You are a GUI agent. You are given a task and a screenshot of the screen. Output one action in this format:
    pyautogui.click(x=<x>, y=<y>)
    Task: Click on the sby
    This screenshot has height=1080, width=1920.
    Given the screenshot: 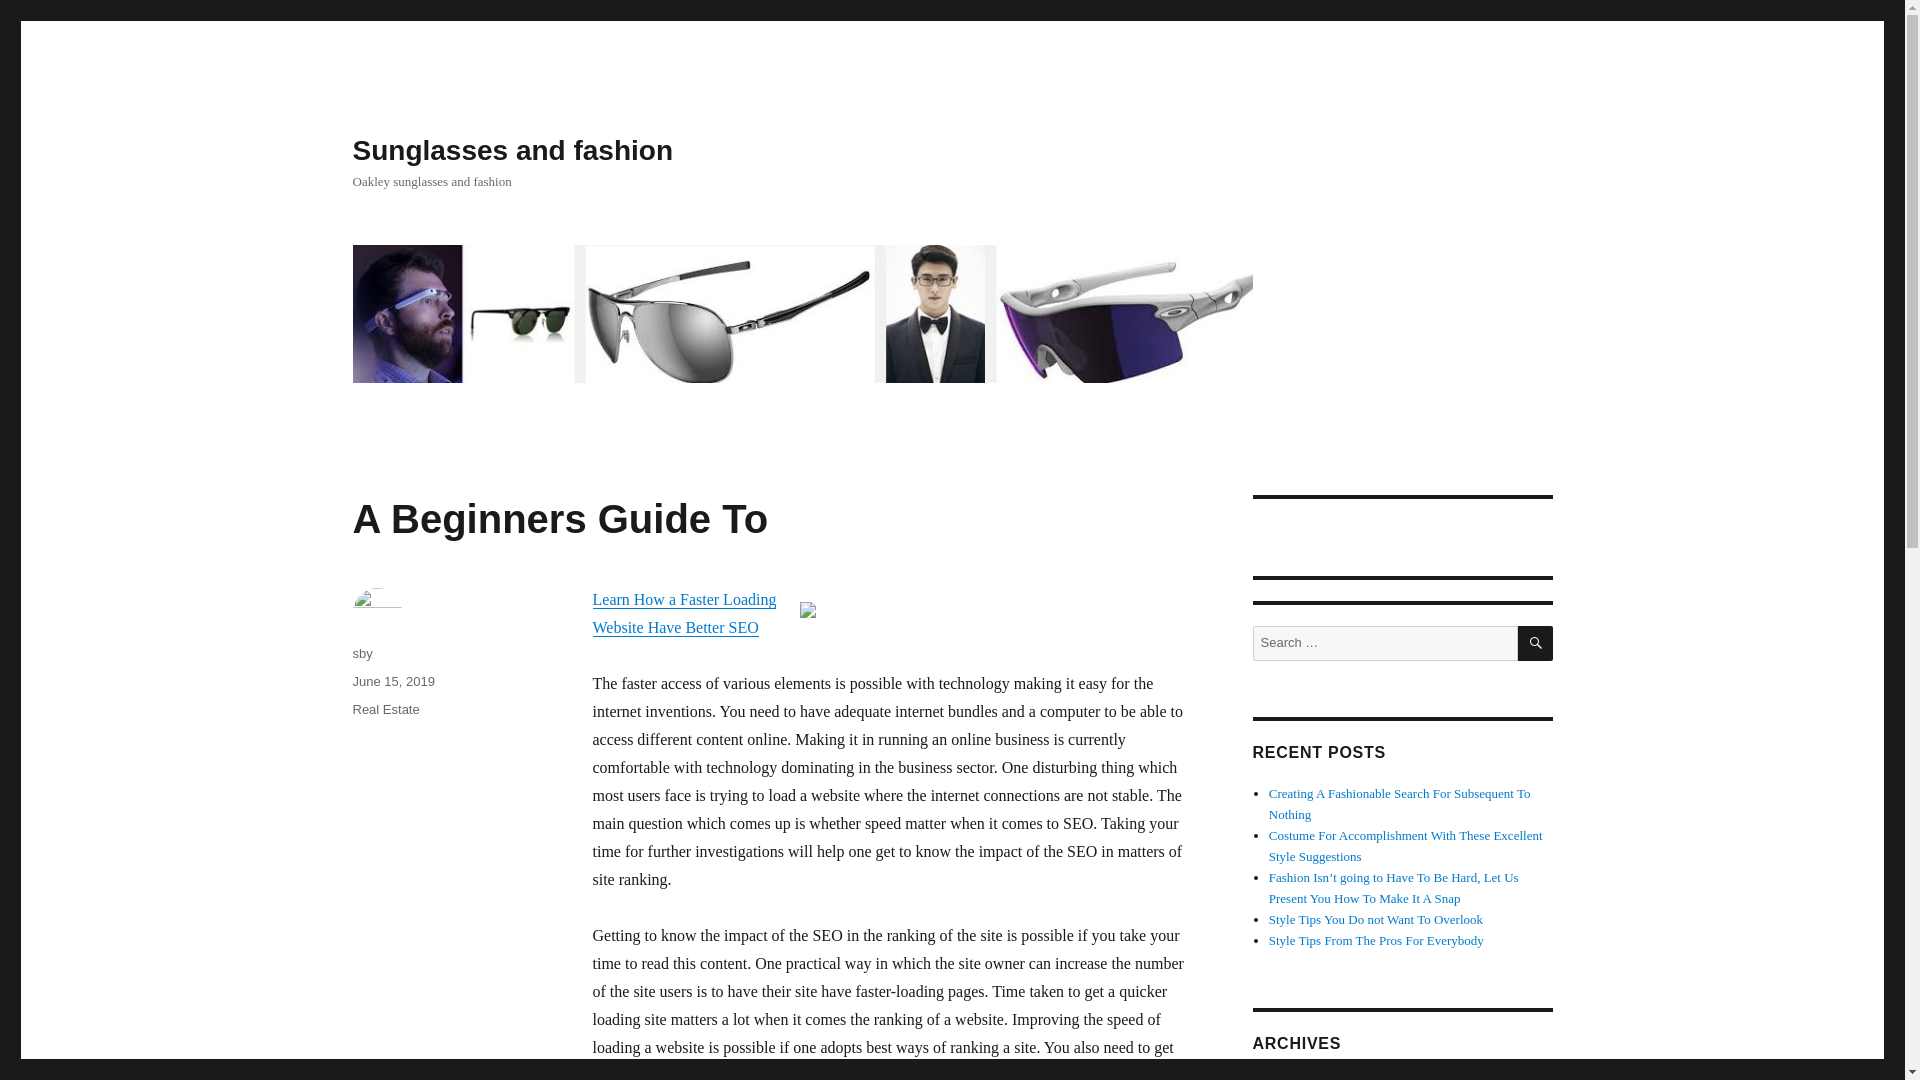 What is the action you would take?
    pyautogui.click(x=362, y=652)
    